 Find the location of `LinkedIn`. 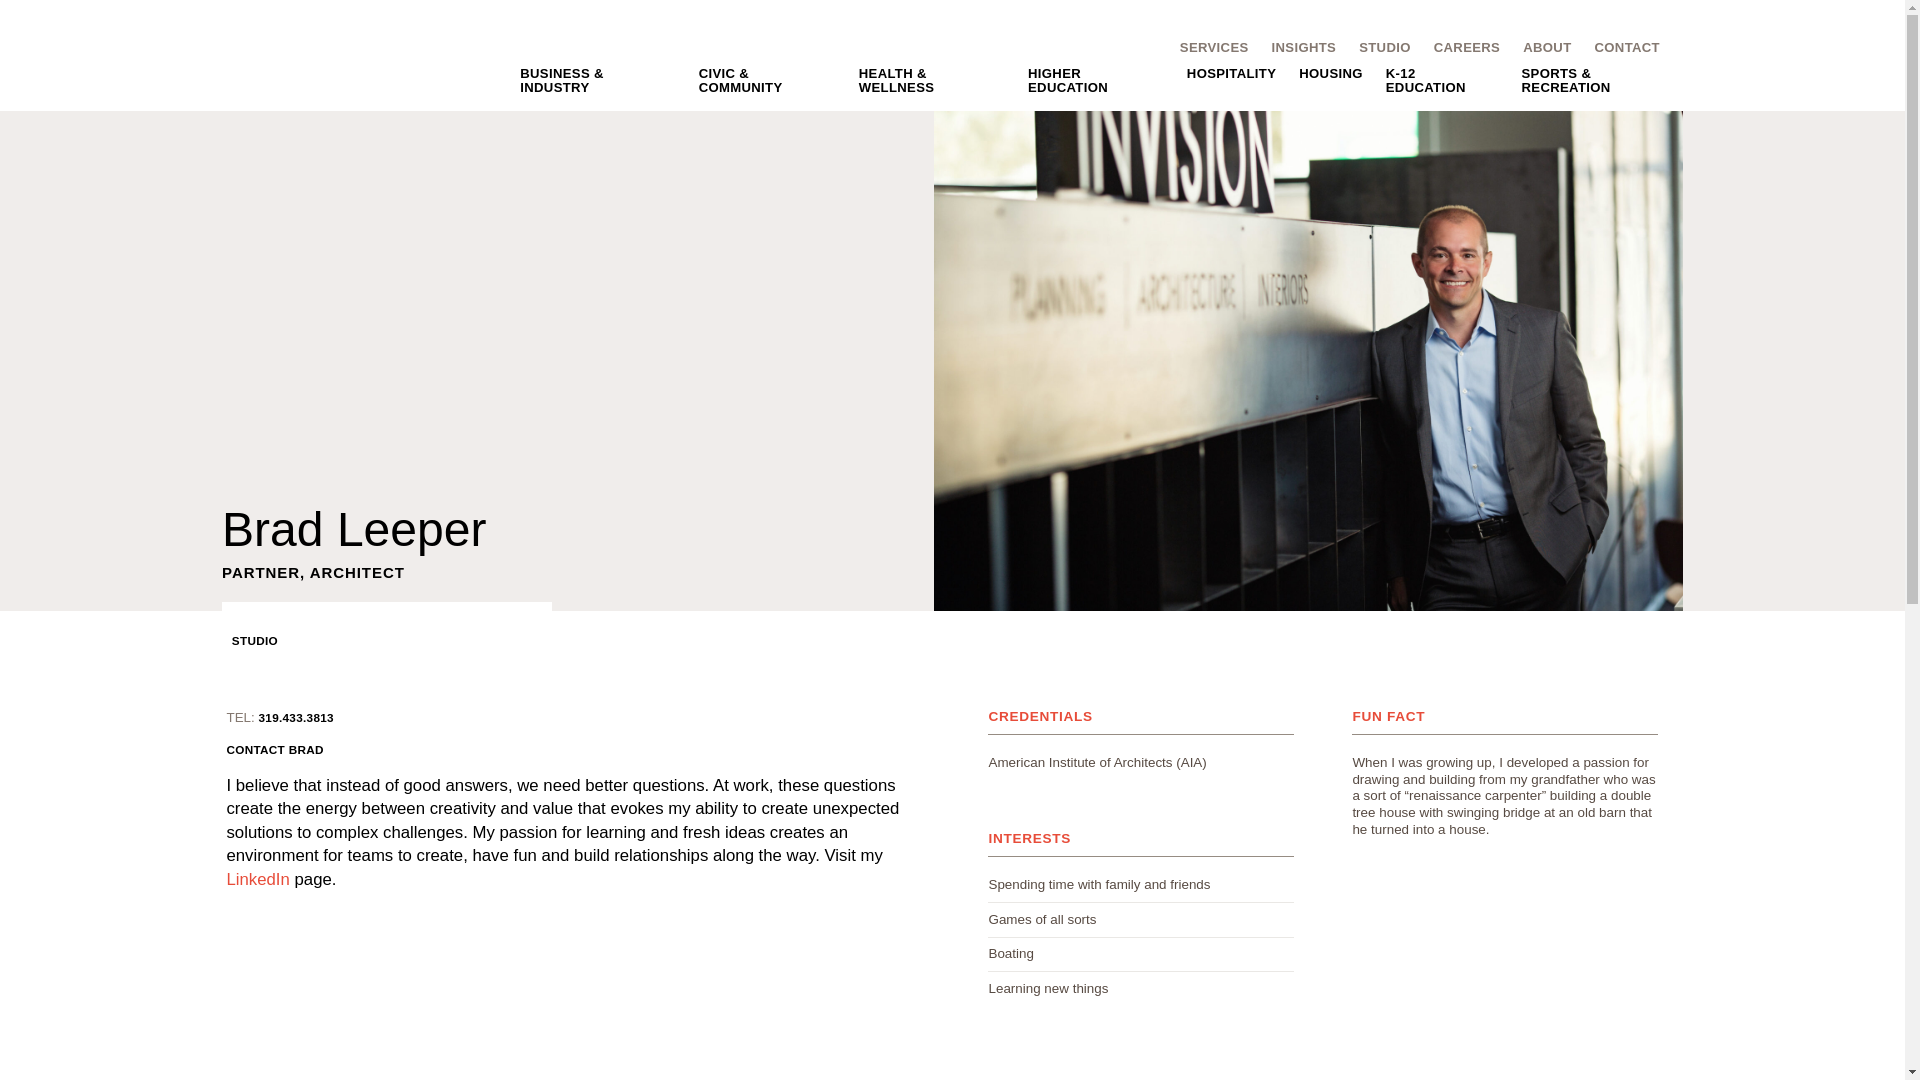

LinkedIn is located at coordinates (260, 879).